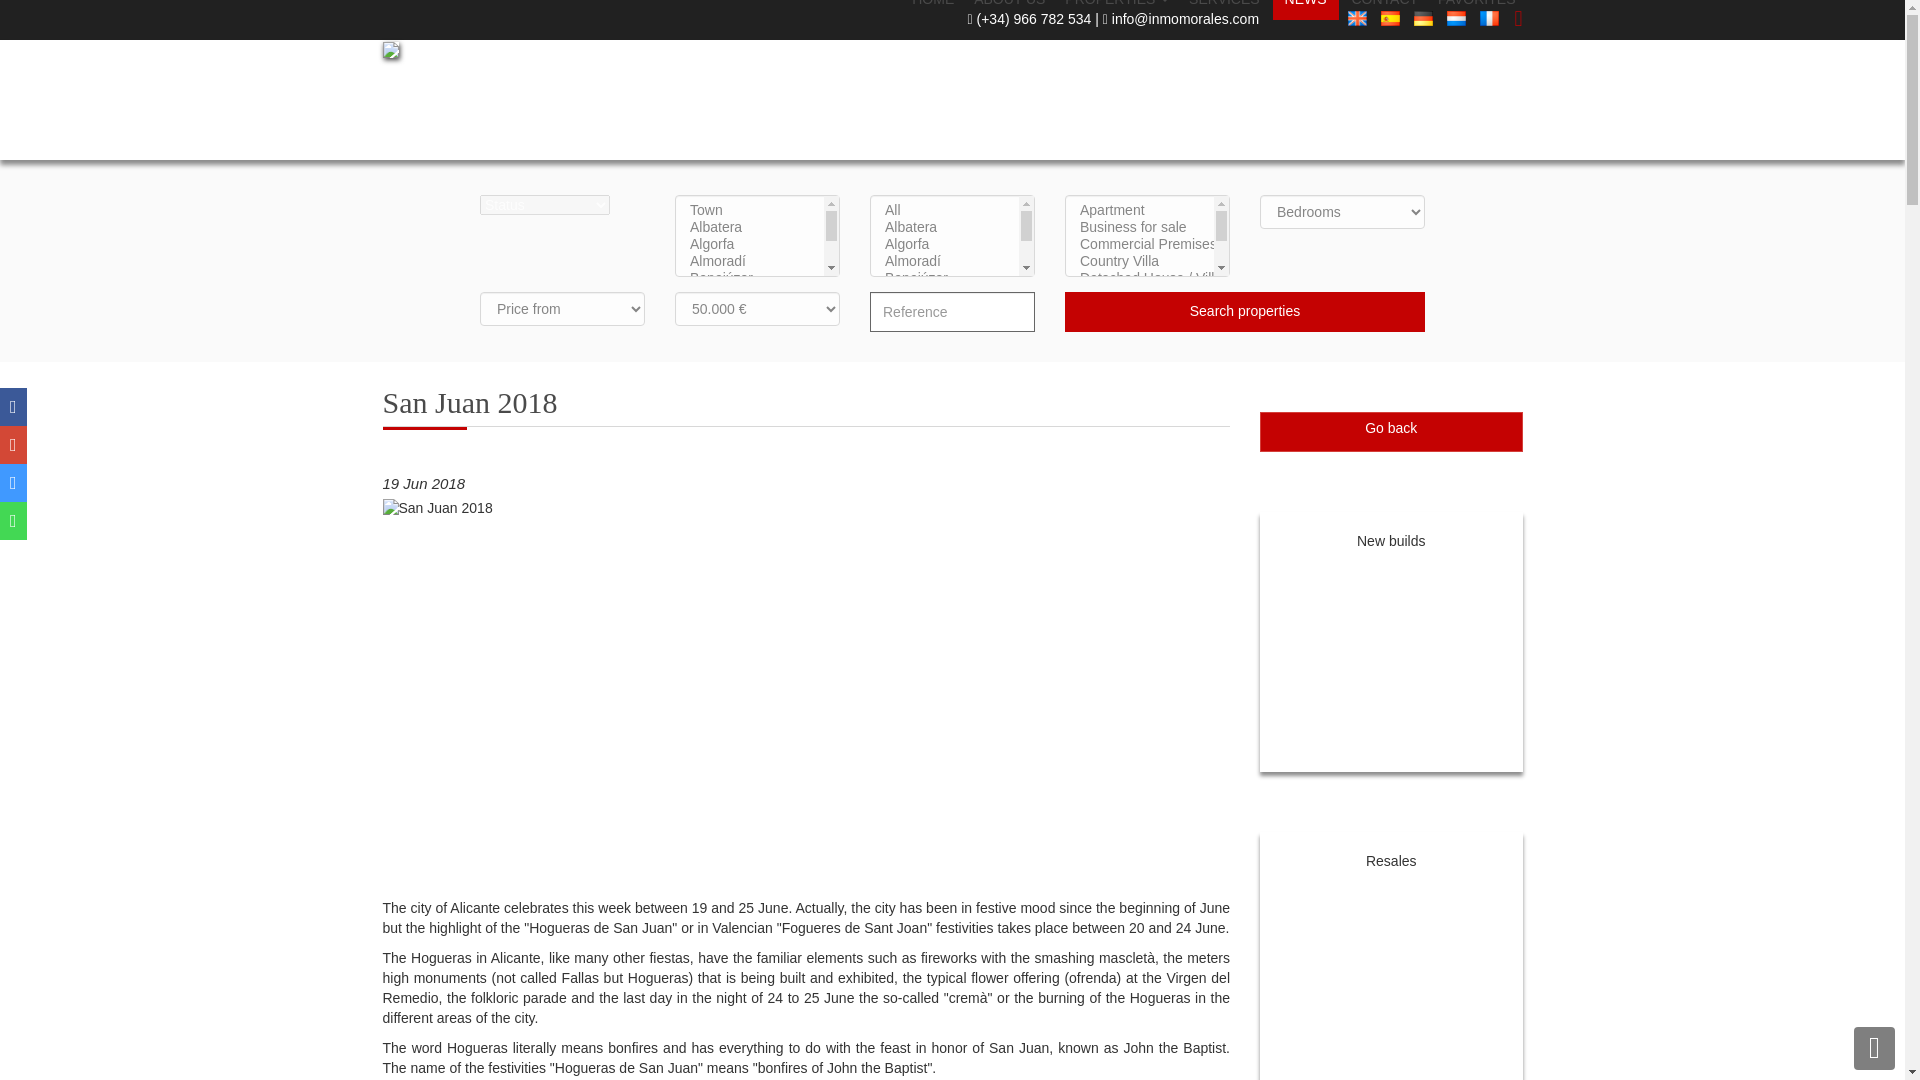  I want to click on CONTACT, so click(1384, 4).